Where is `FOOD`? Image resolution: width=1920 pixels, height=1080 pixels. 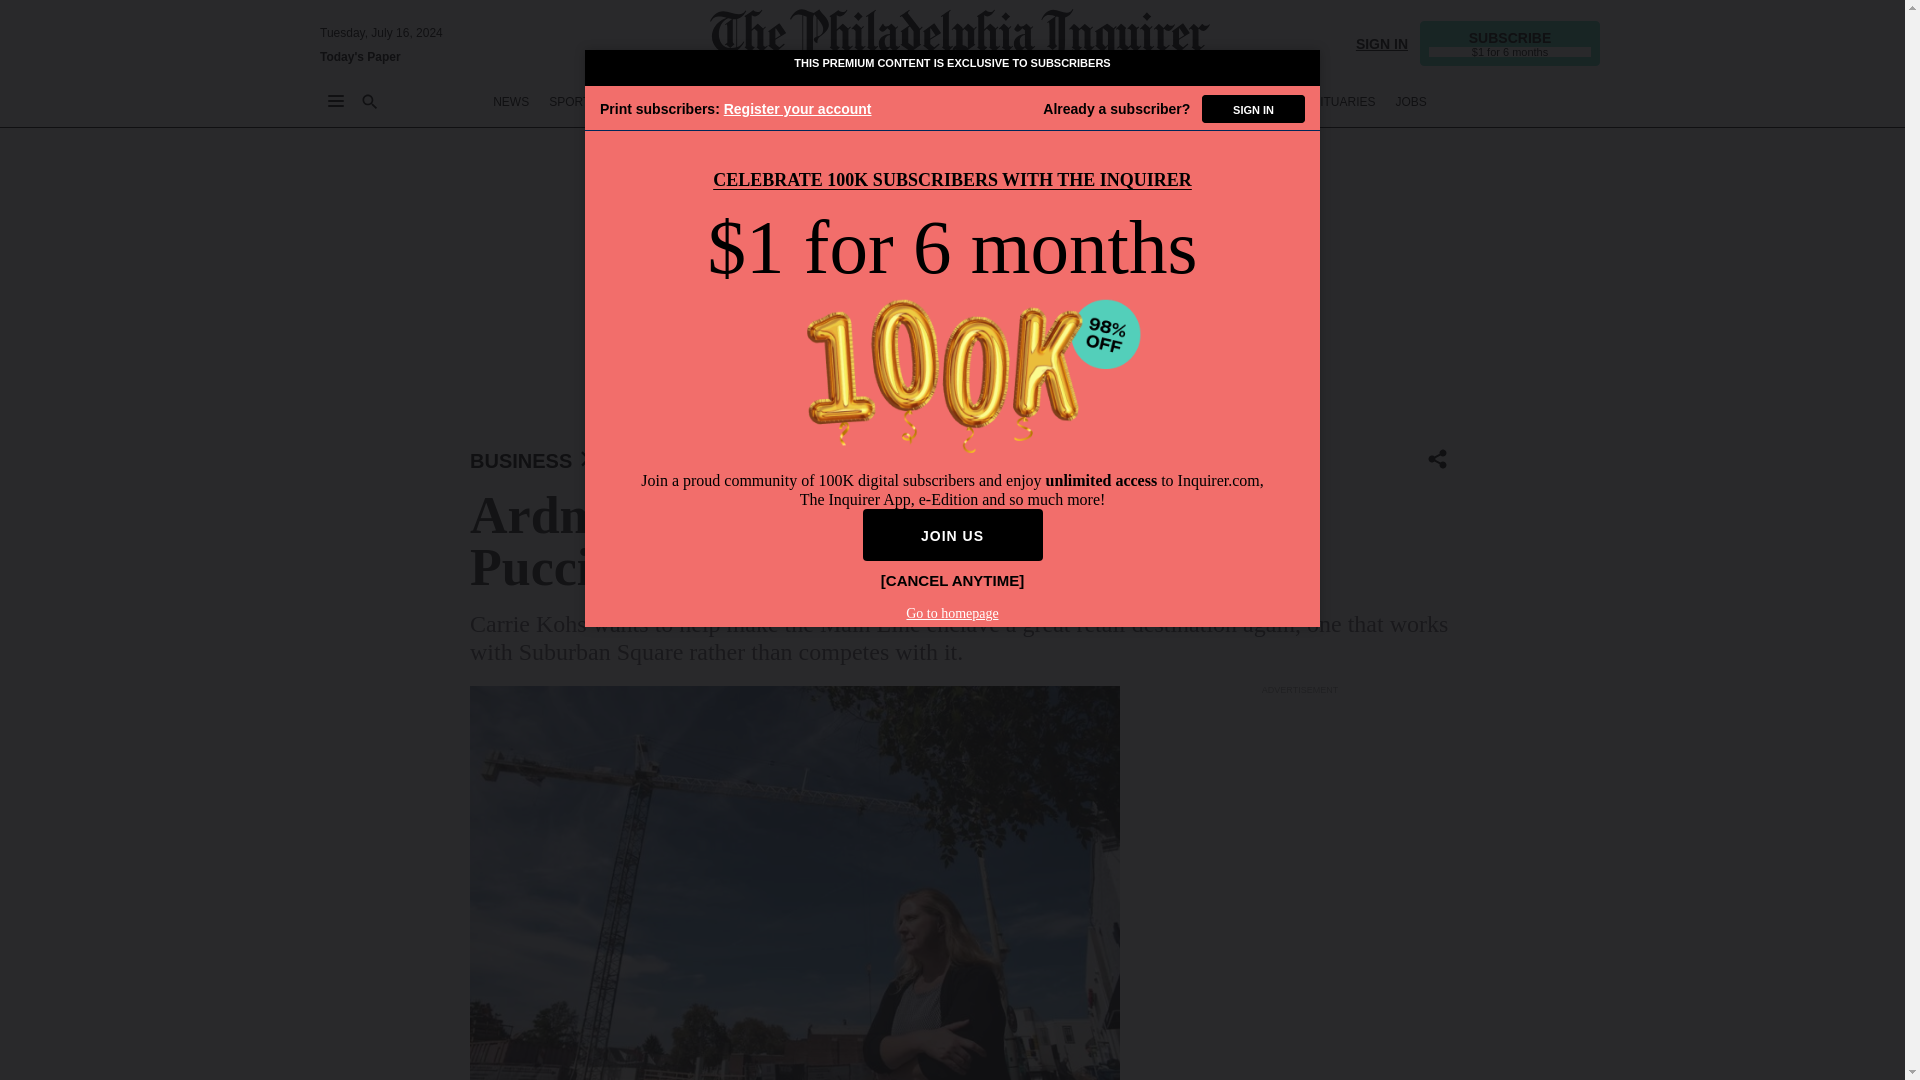
FOOD is located at coordinates (1100, 102).